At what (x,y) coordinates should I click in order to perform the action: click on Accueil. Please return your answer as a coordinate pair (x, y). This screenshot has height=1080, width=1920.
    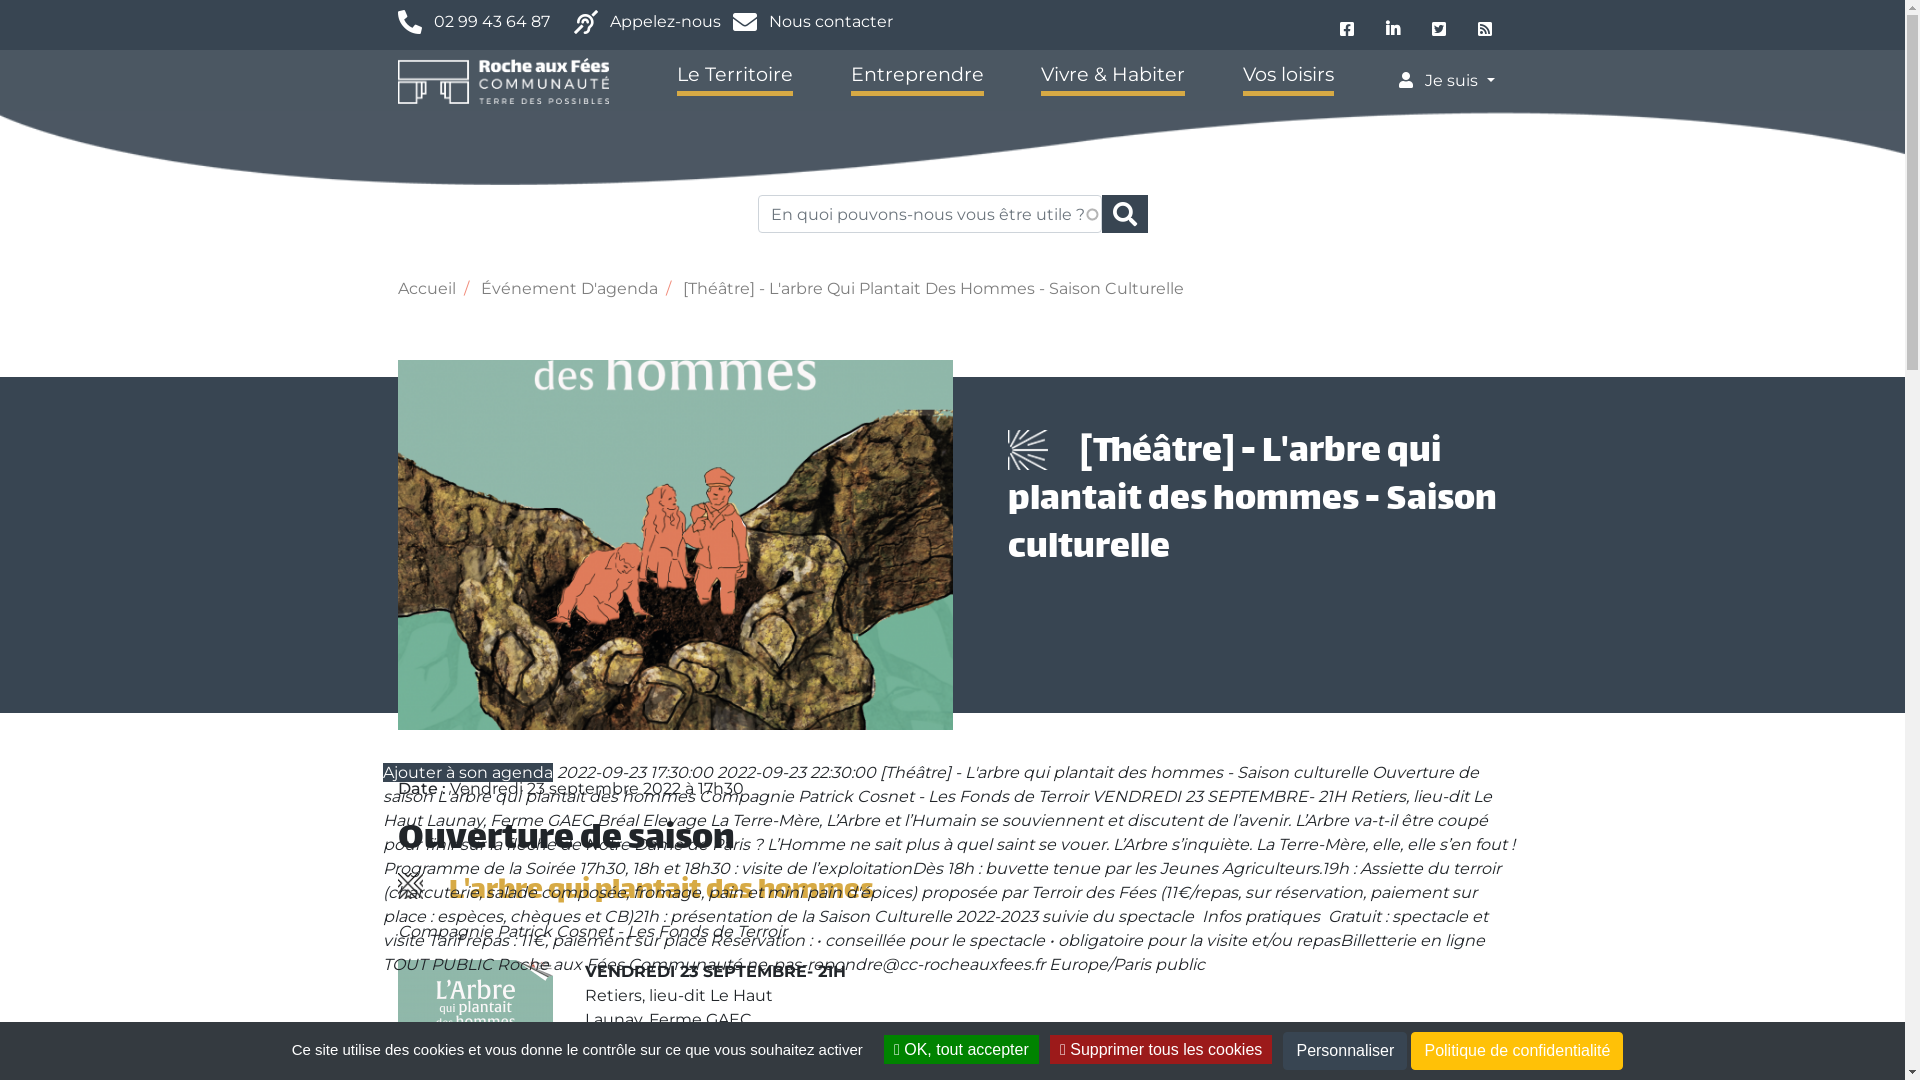
    Looking at the image, I should click on (427, 288).